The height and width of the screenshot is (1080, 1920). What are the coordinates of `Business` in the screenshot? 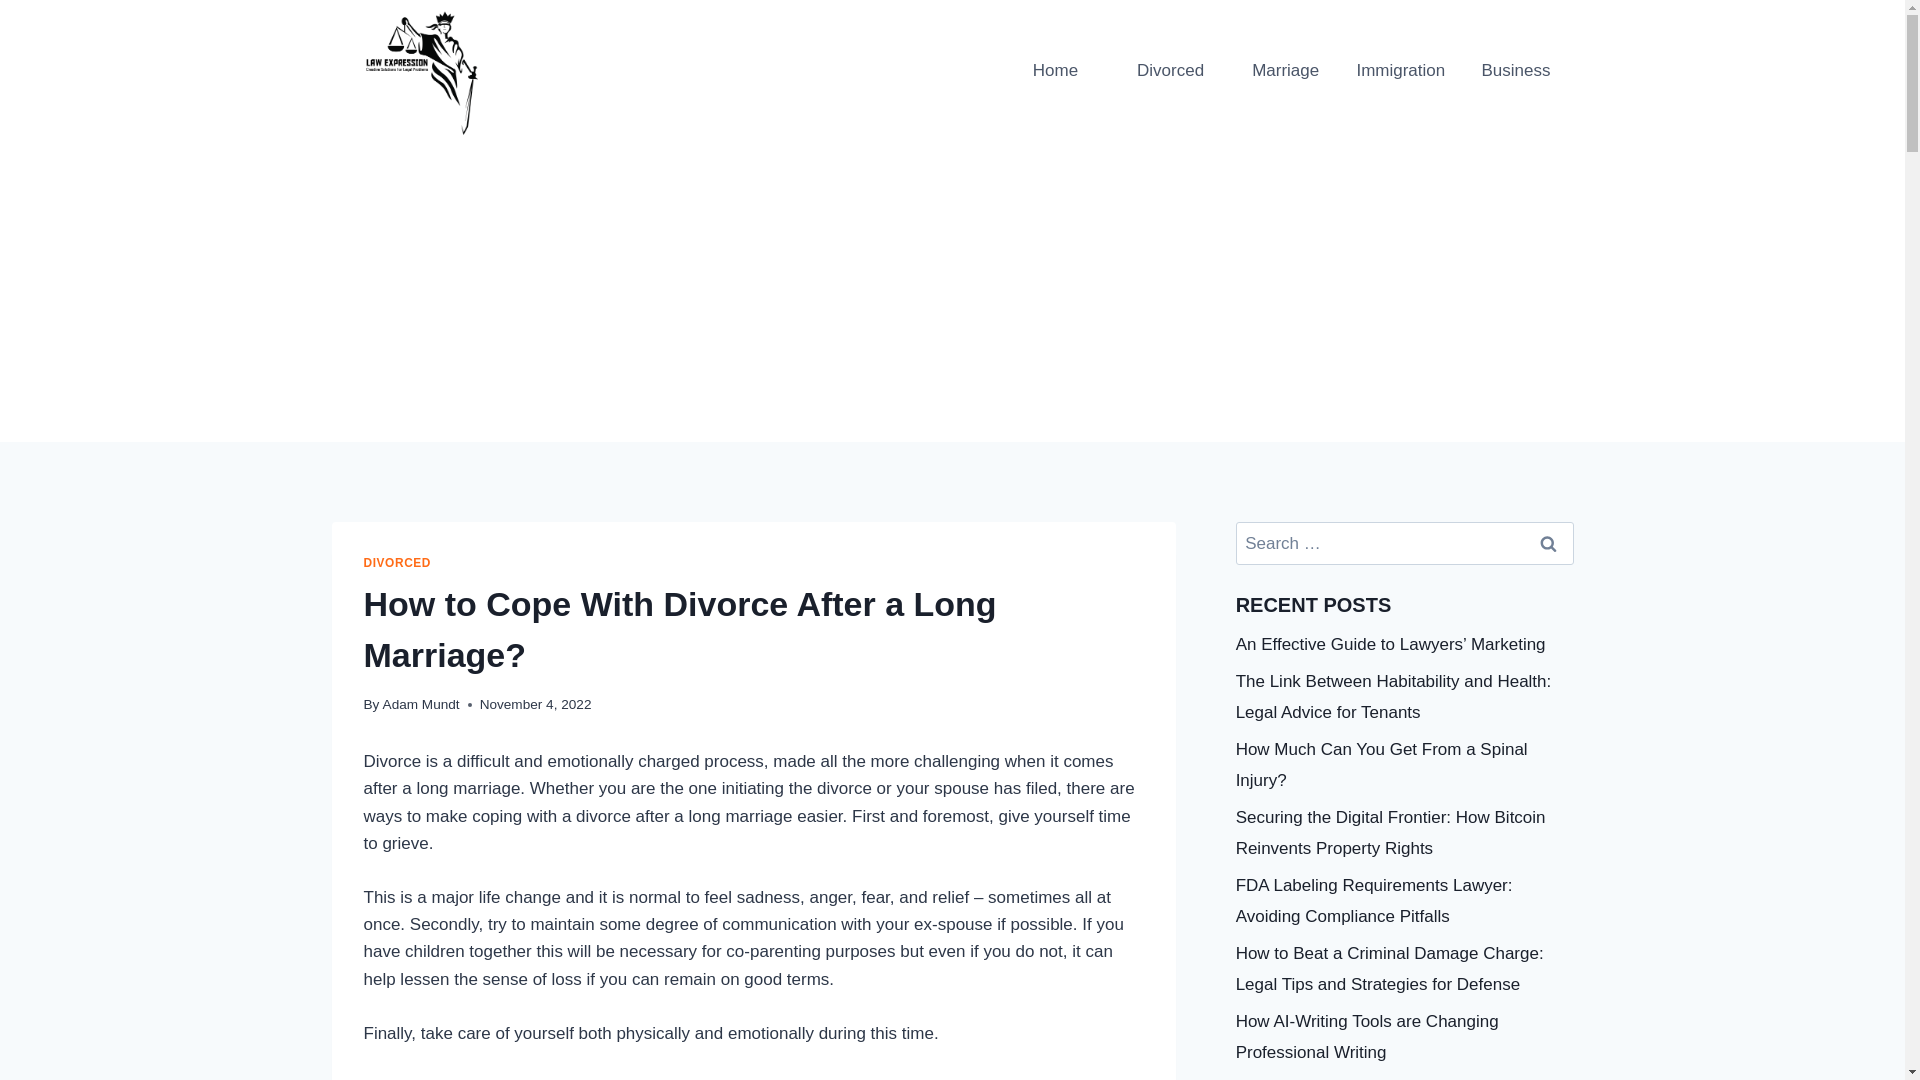 It's located at (1514, 71).